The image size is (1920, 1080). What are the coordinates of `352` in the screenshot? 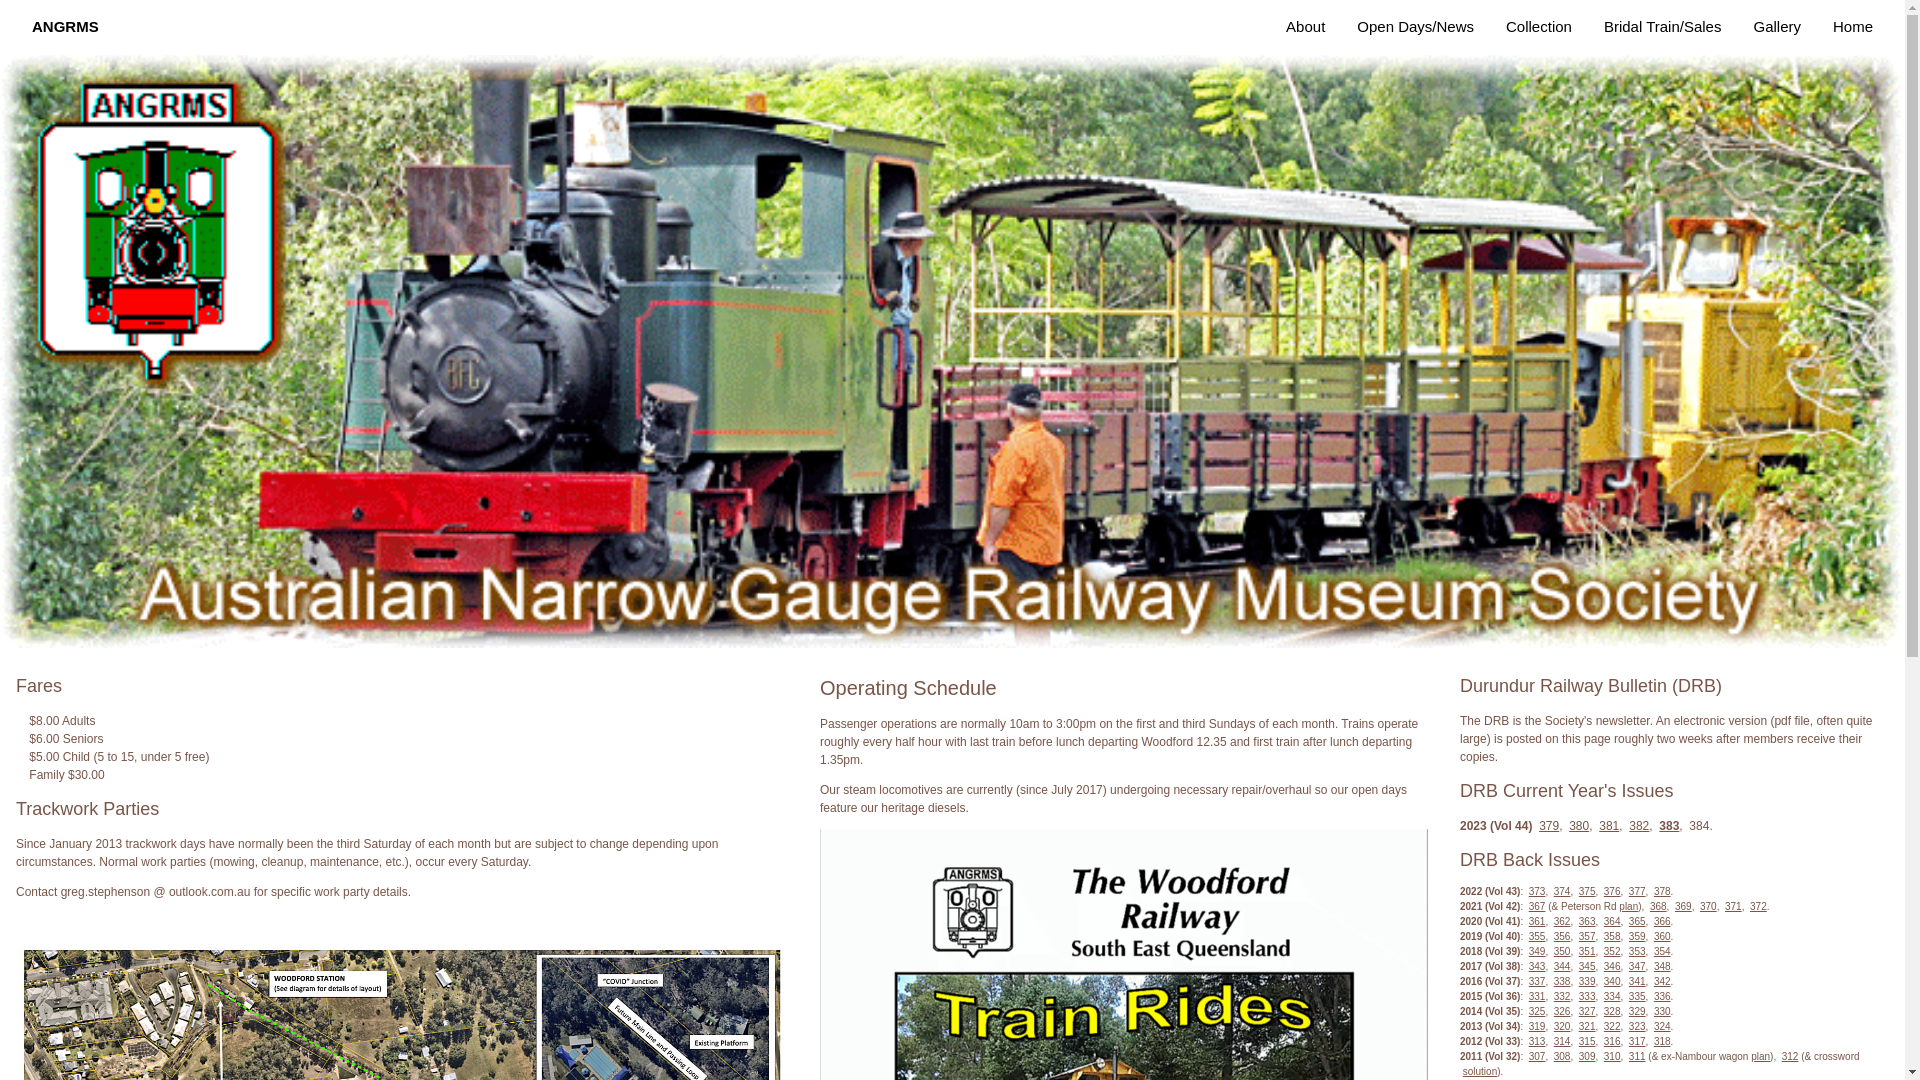 It's located at (1612, 952).